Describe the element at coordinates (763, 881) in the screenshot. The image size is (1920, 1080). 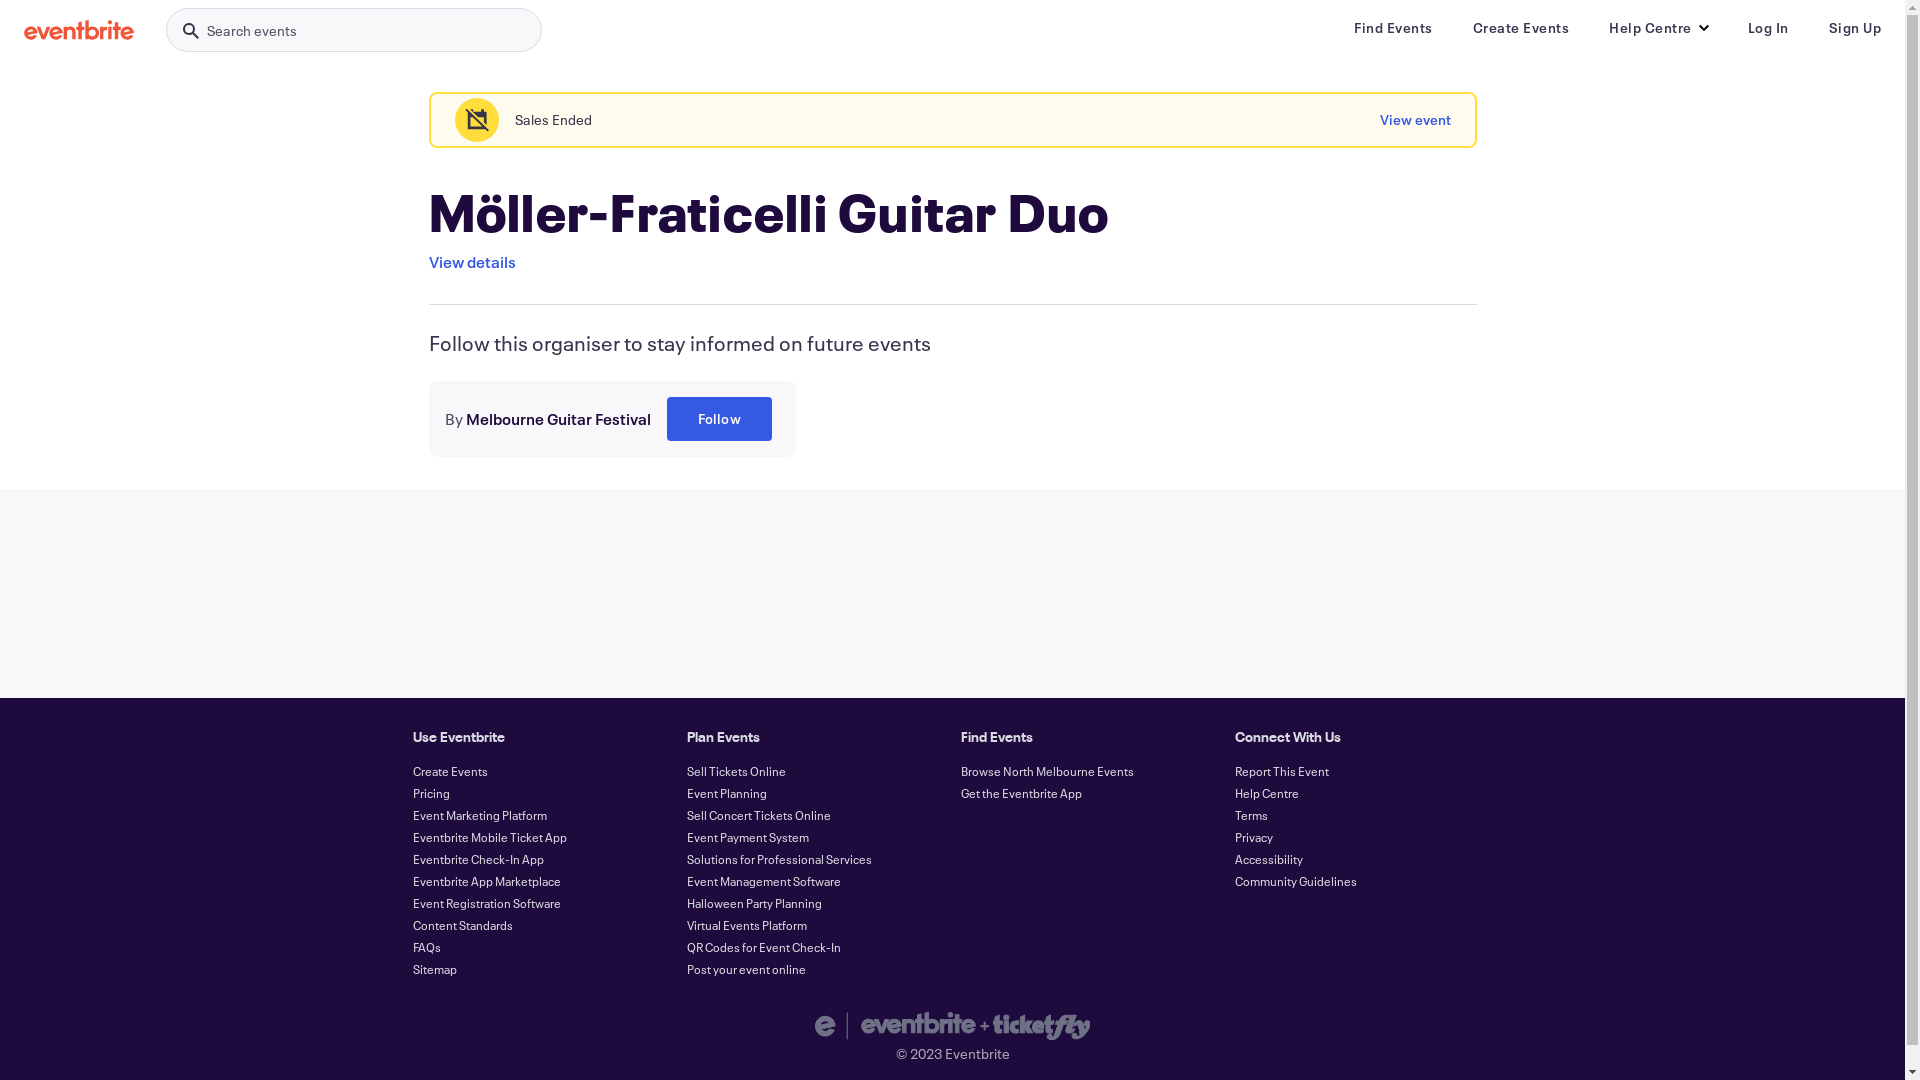
I see `Event Management Software` at that location.